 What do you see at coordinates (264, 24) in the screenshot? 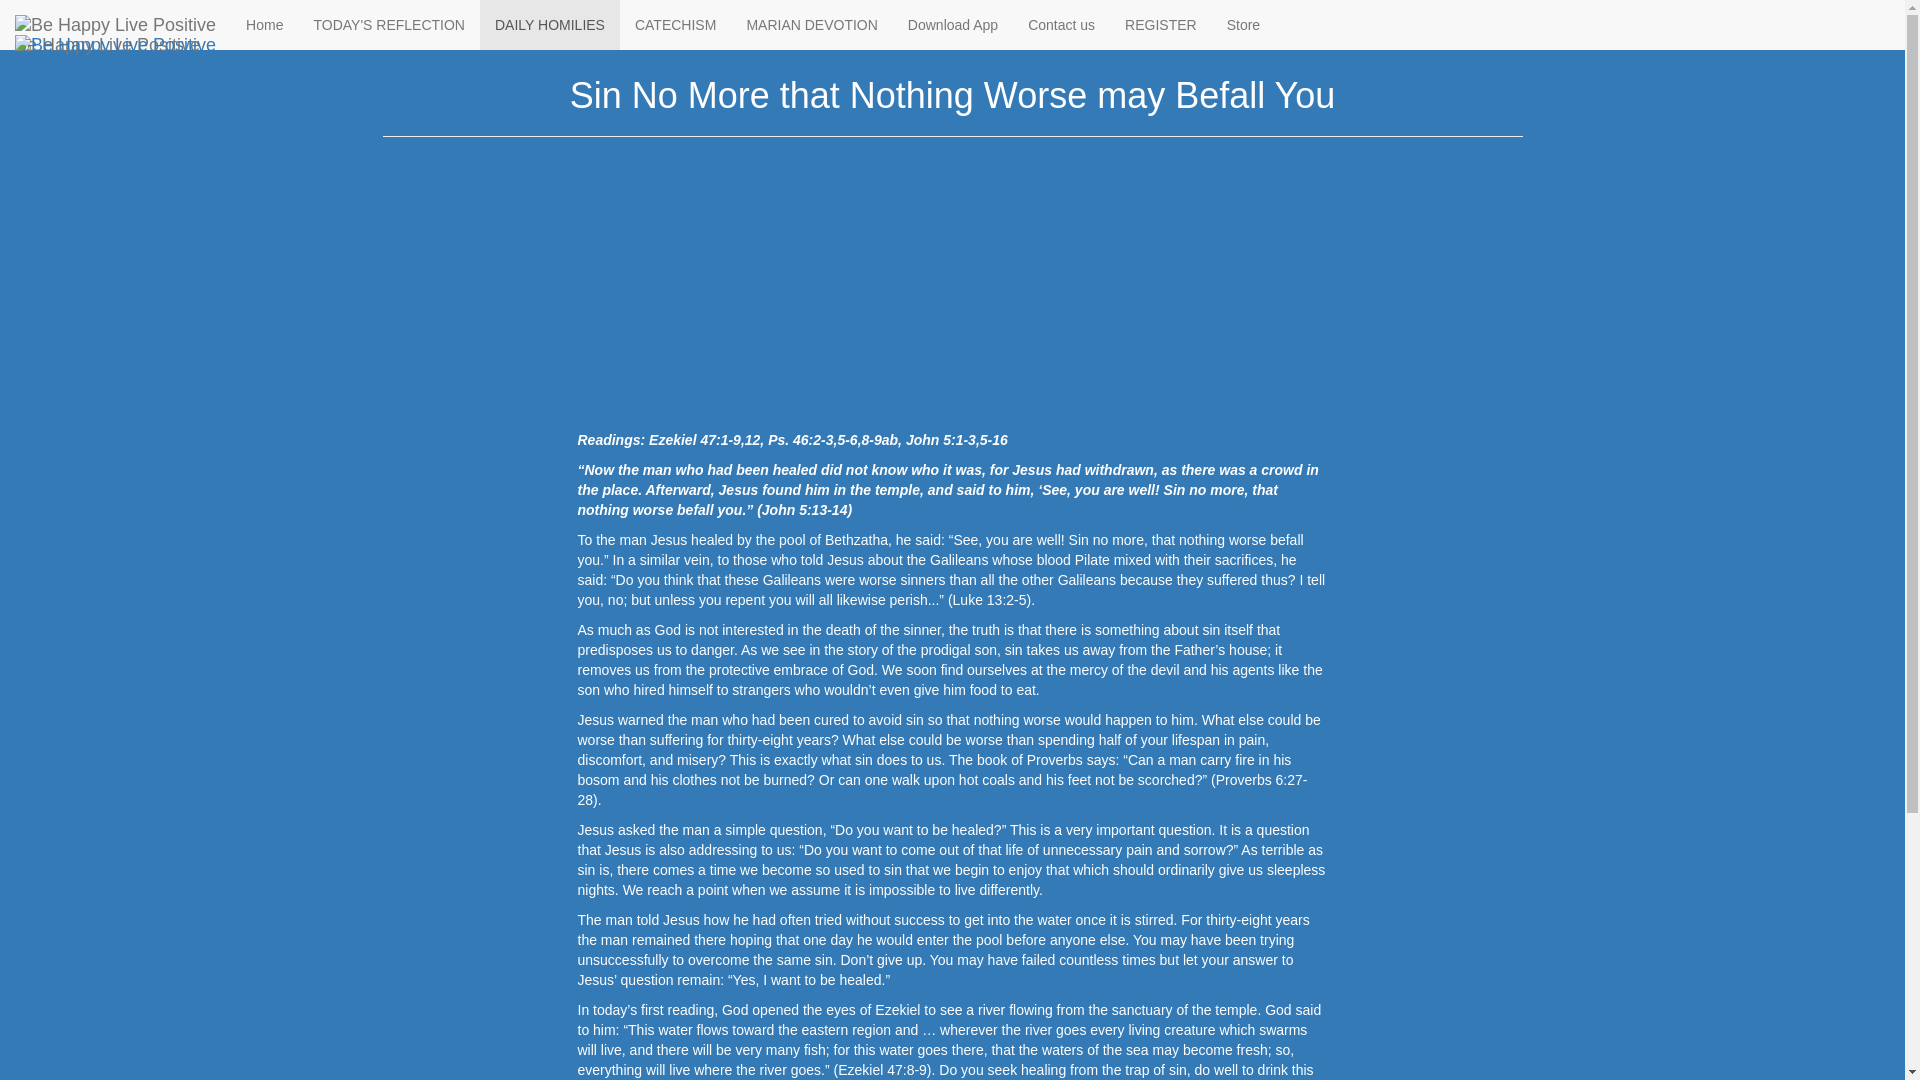
I see `Home` at bounding box center [264, 24].